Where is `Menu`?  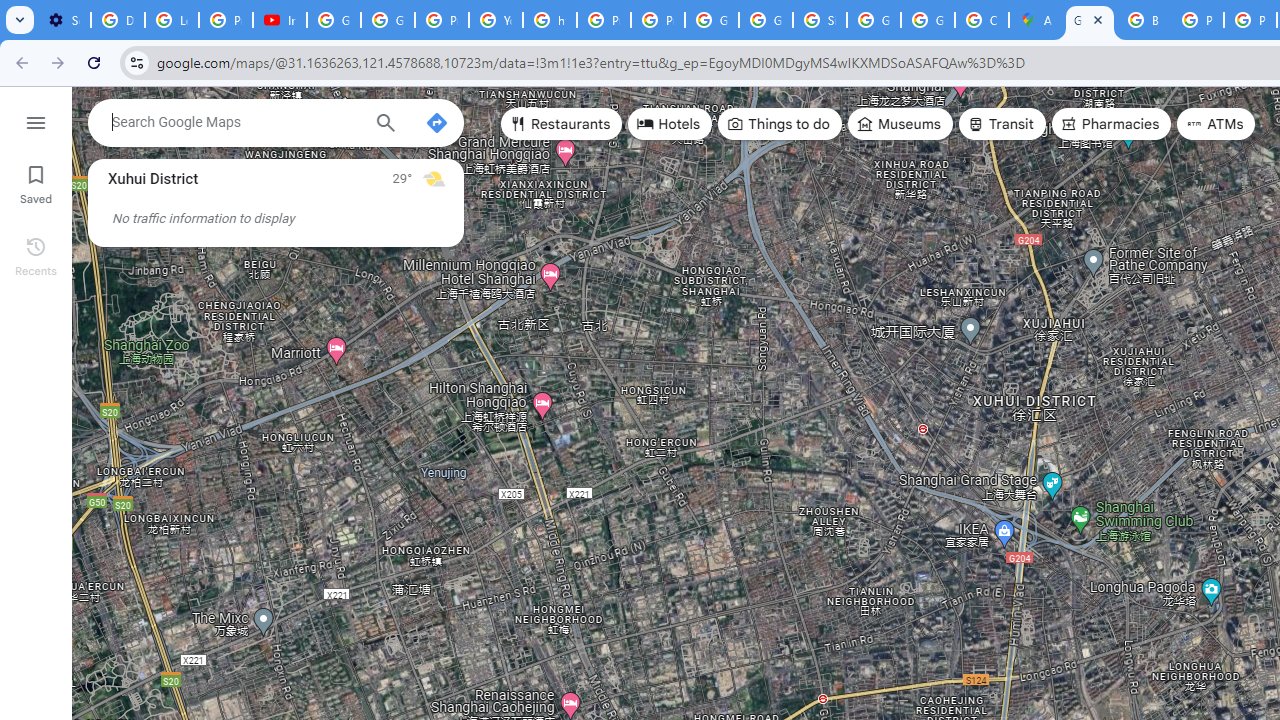 Menu is located at coordinates (36, 120).